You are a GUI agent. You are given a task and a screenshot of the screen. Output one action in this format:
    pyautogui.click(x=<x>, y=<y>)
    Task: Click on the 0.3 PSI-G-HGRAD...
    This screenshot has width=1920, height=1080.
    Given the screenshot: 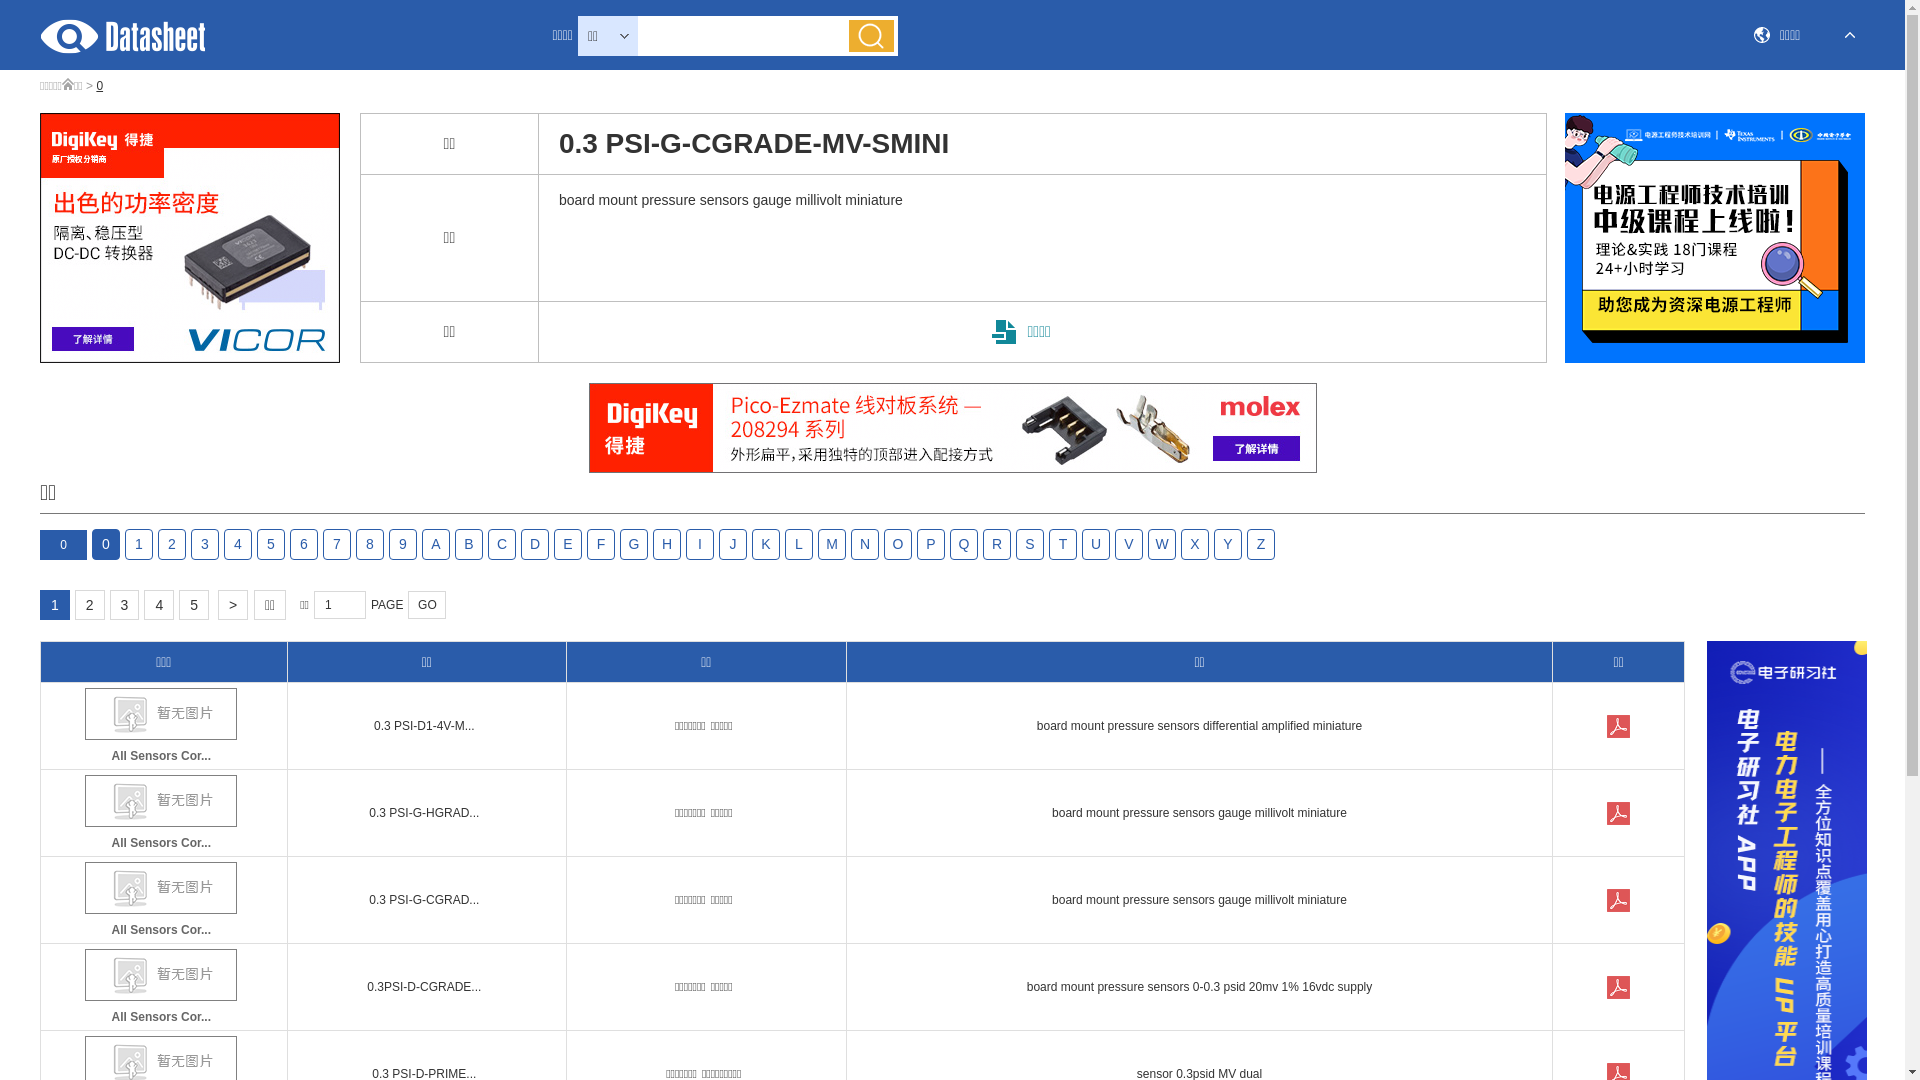 What is the action you would take?
    pyautogui.click(x=424, y=813)
    